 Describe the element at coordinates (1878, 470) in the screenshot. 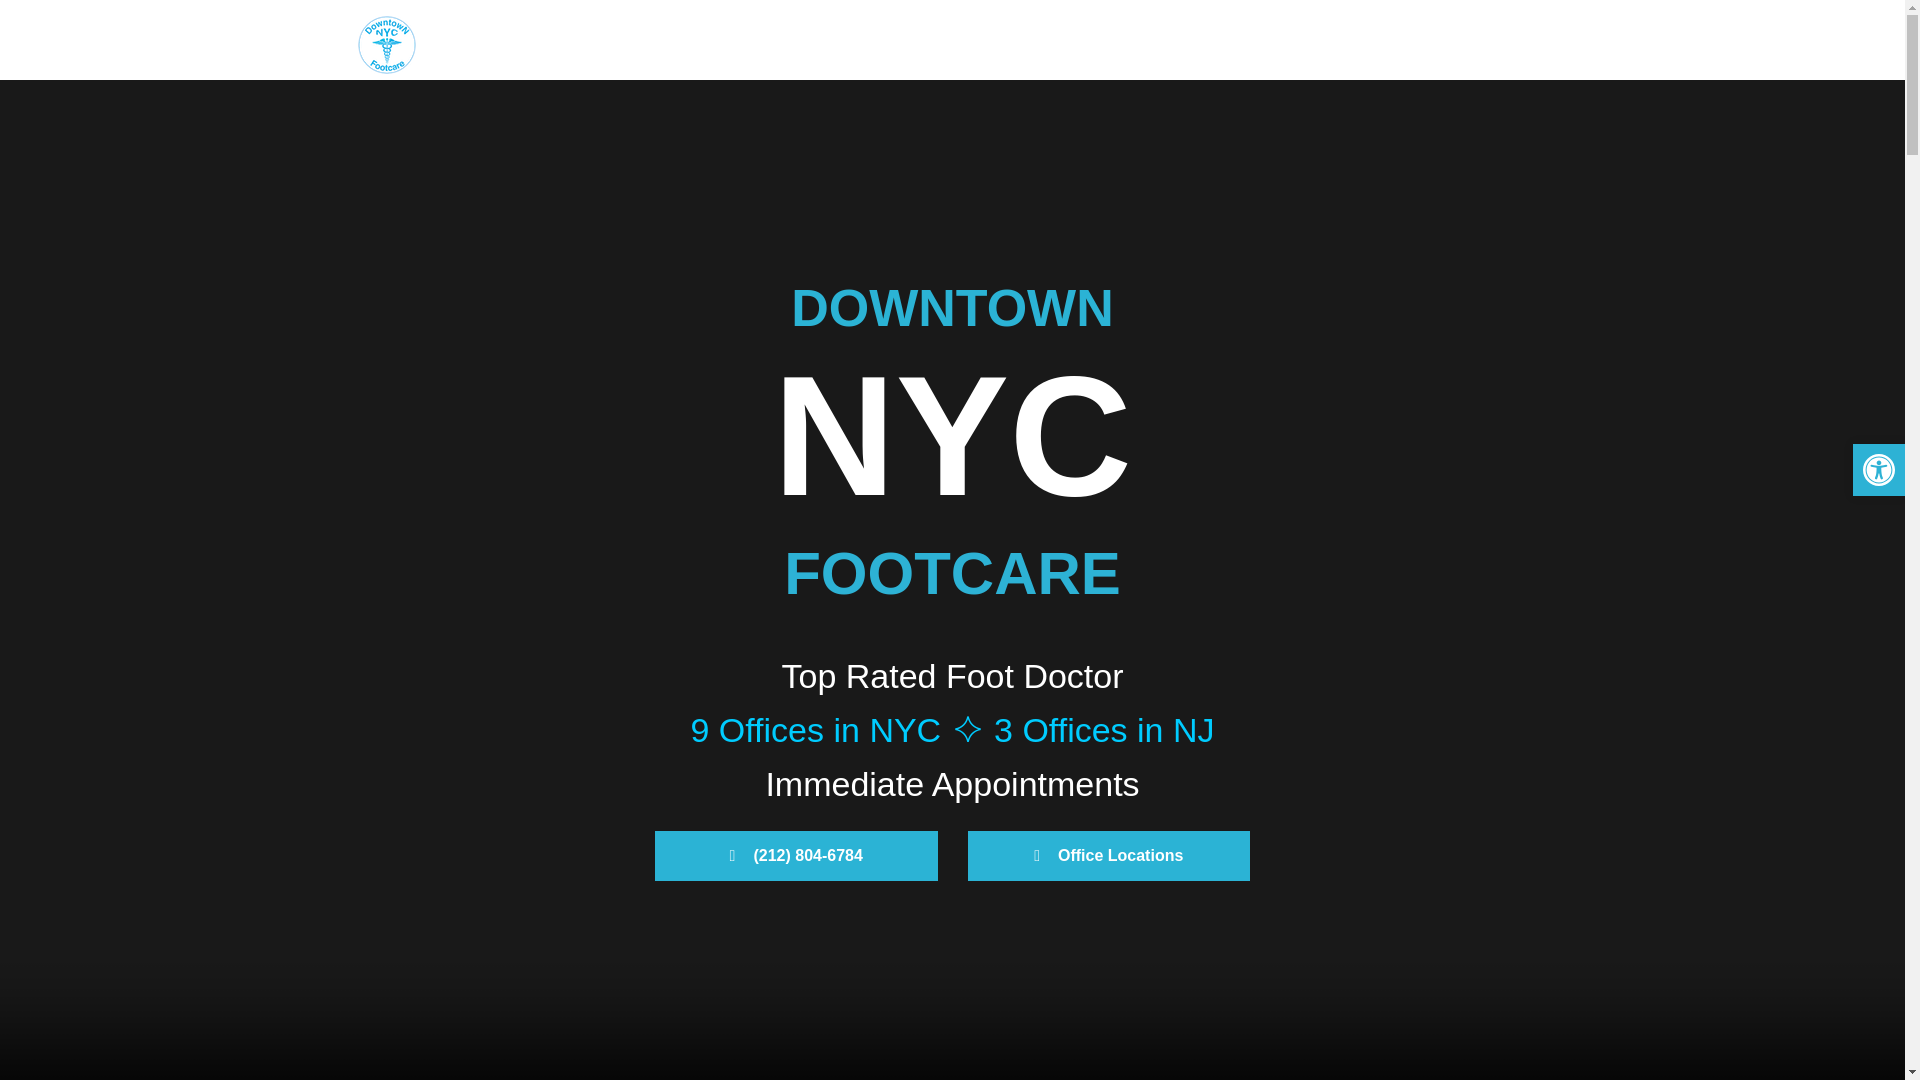

I see `Accessibility Tools` at that location.